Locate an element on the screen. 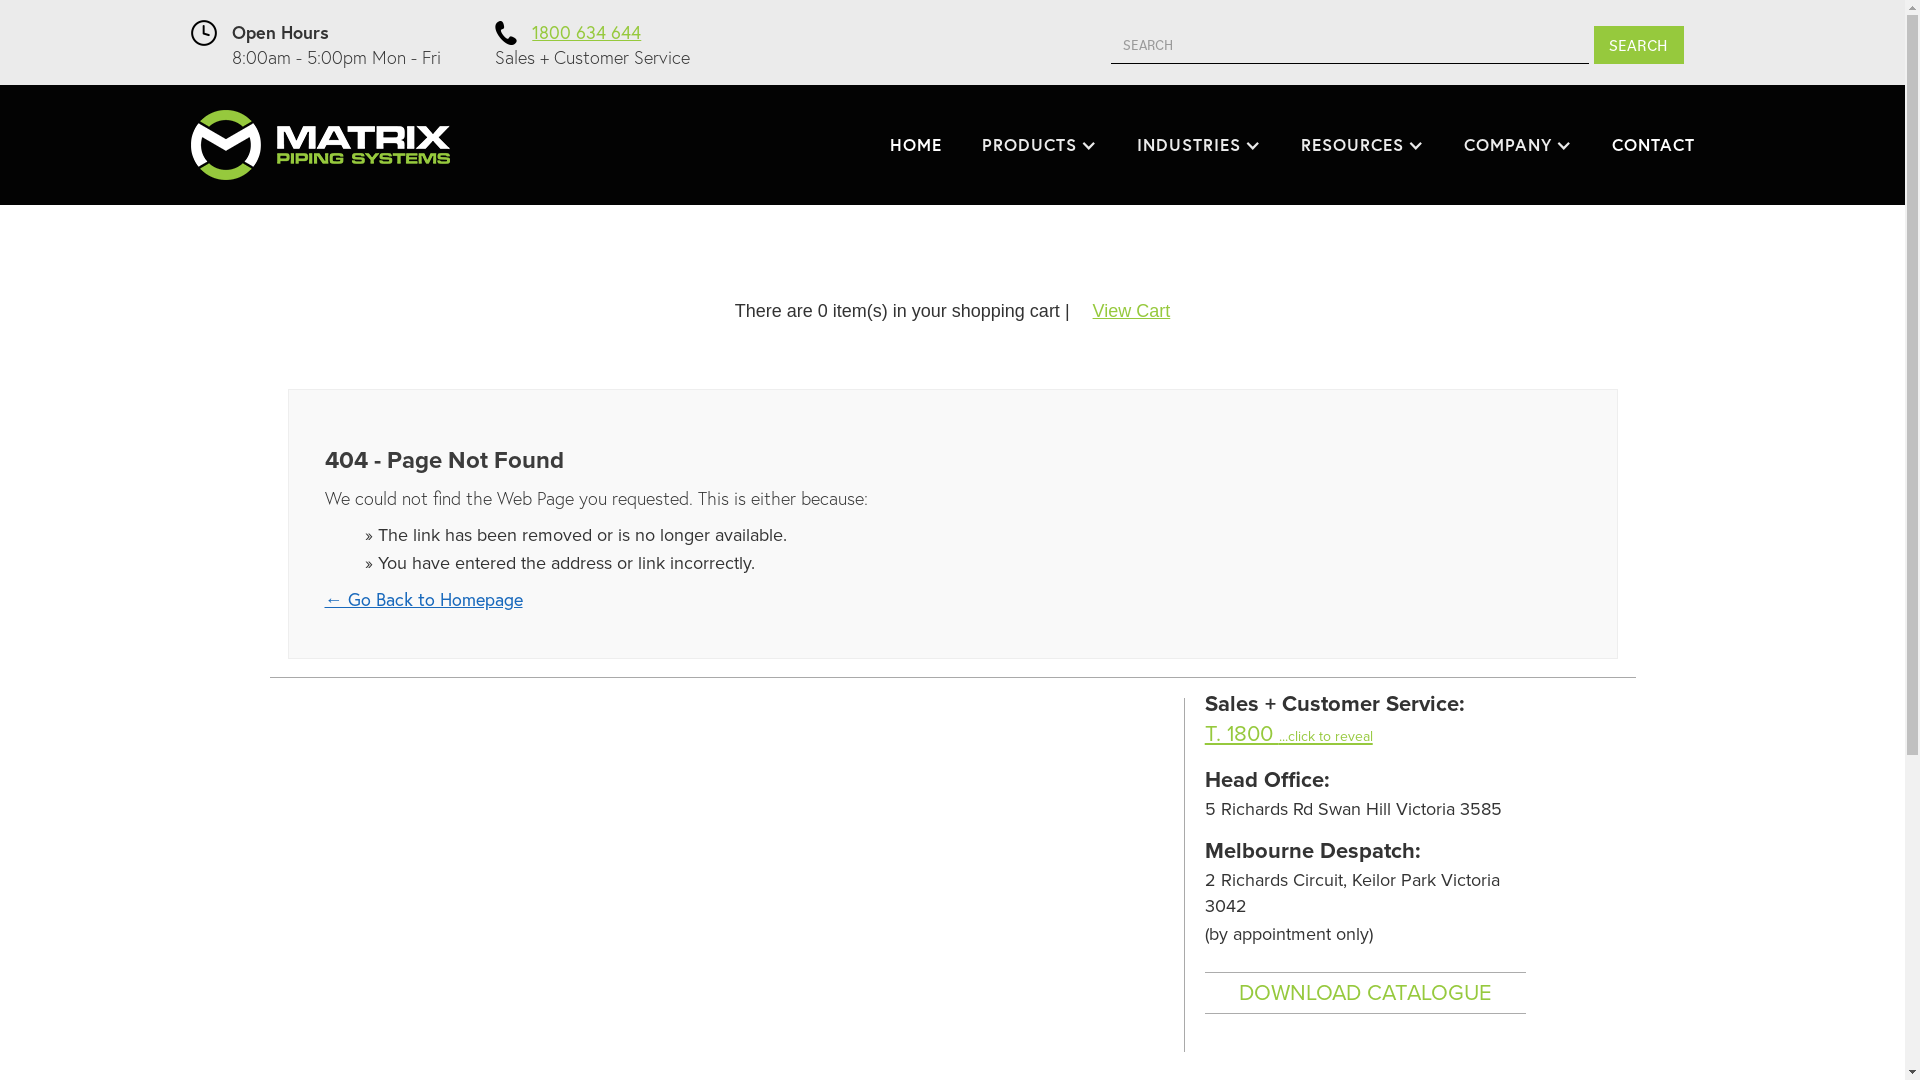 The width and height of the screenshot is (1920, 1080). View Cart is located at coordinates (1132, 311).